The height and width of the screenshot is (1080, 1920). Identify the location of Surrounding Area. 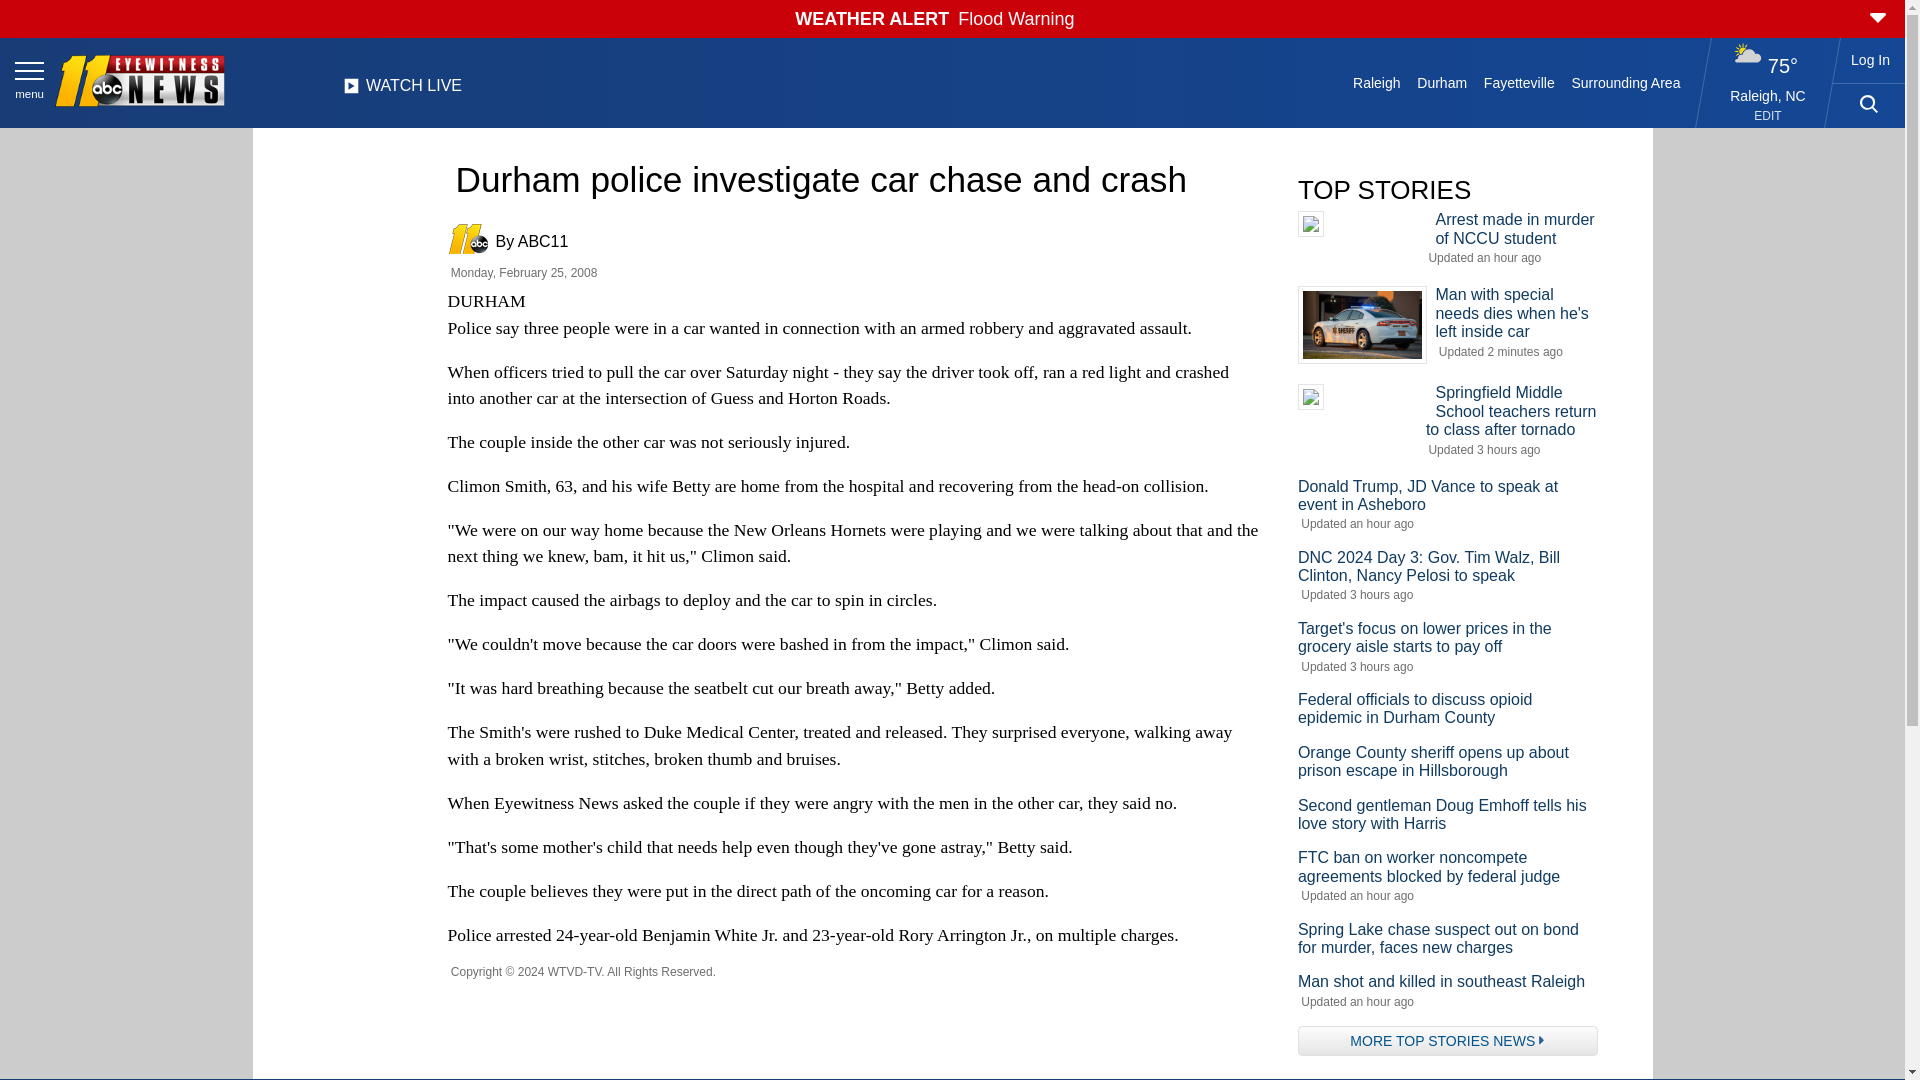
(1626, 82).